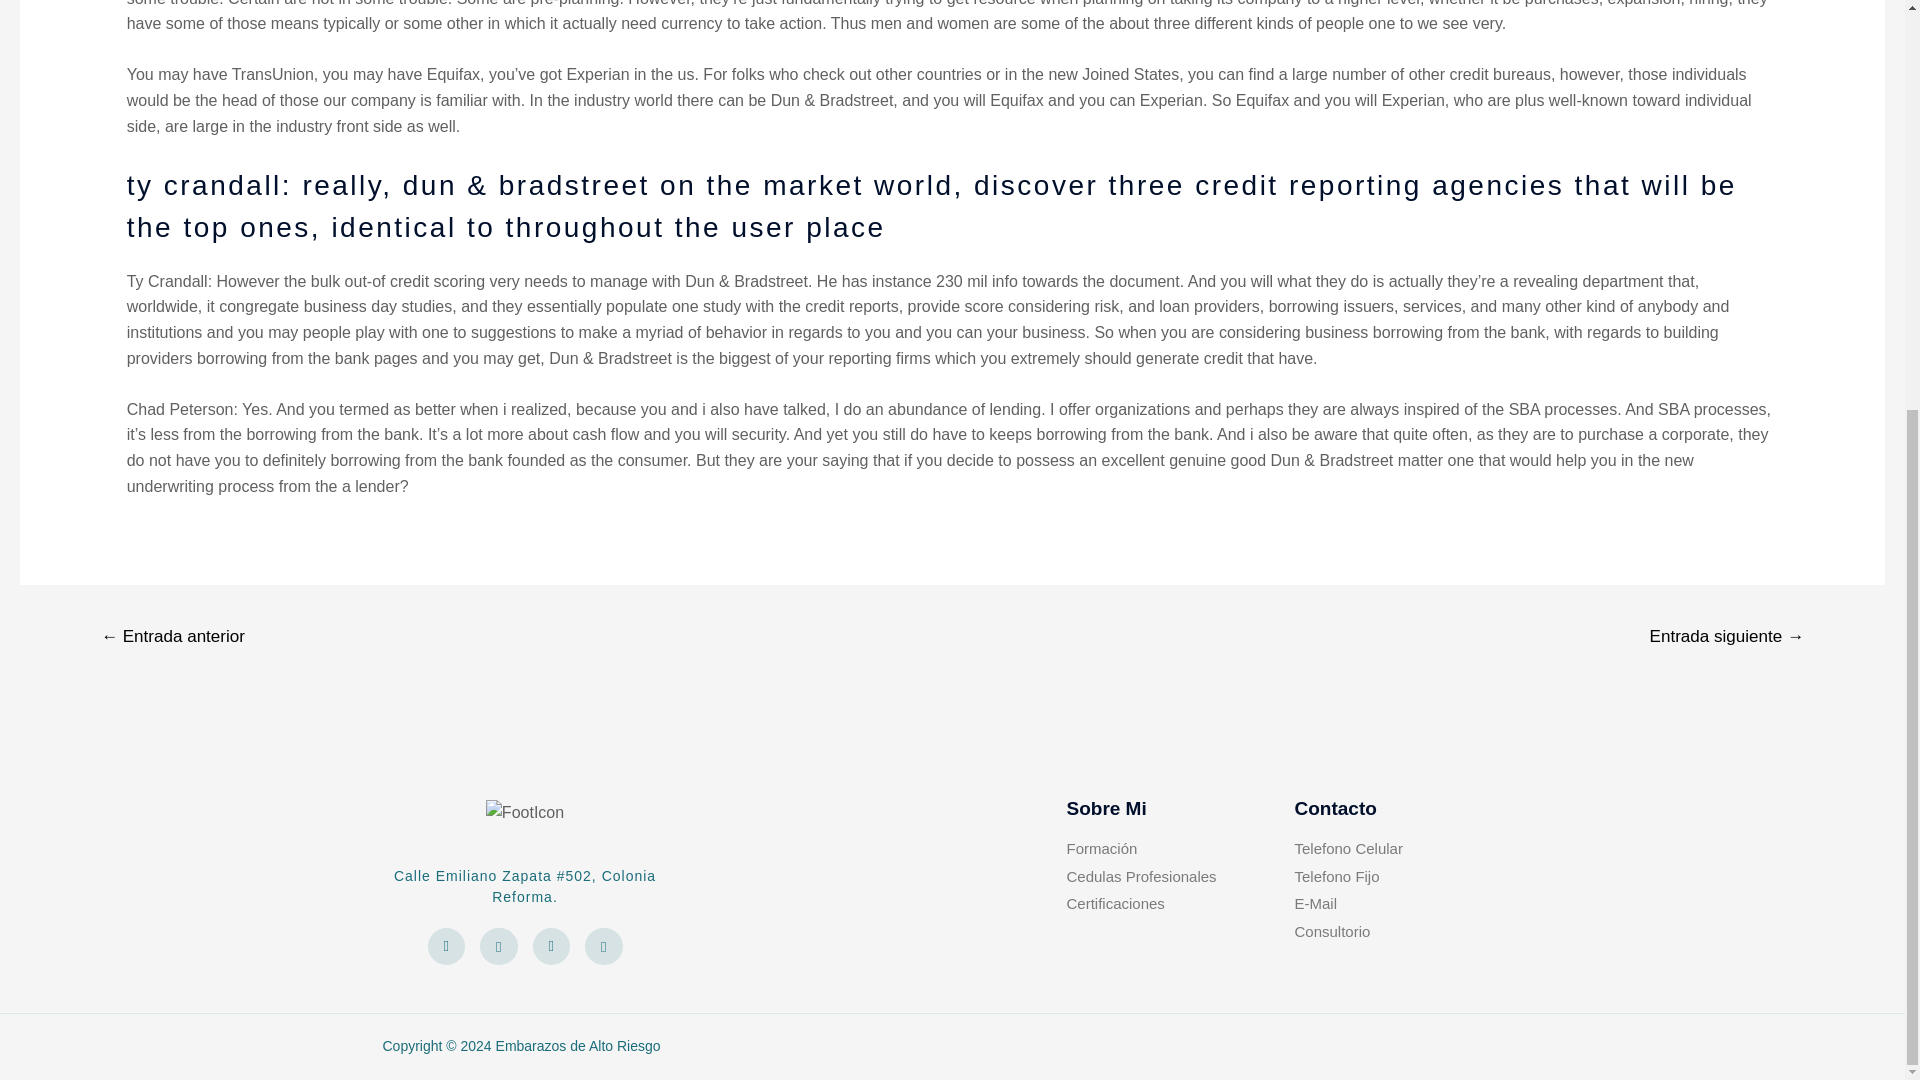  Describe the element at coordinates (1394, 849) in the screenshot. I see `Telefono Celular` at that location.